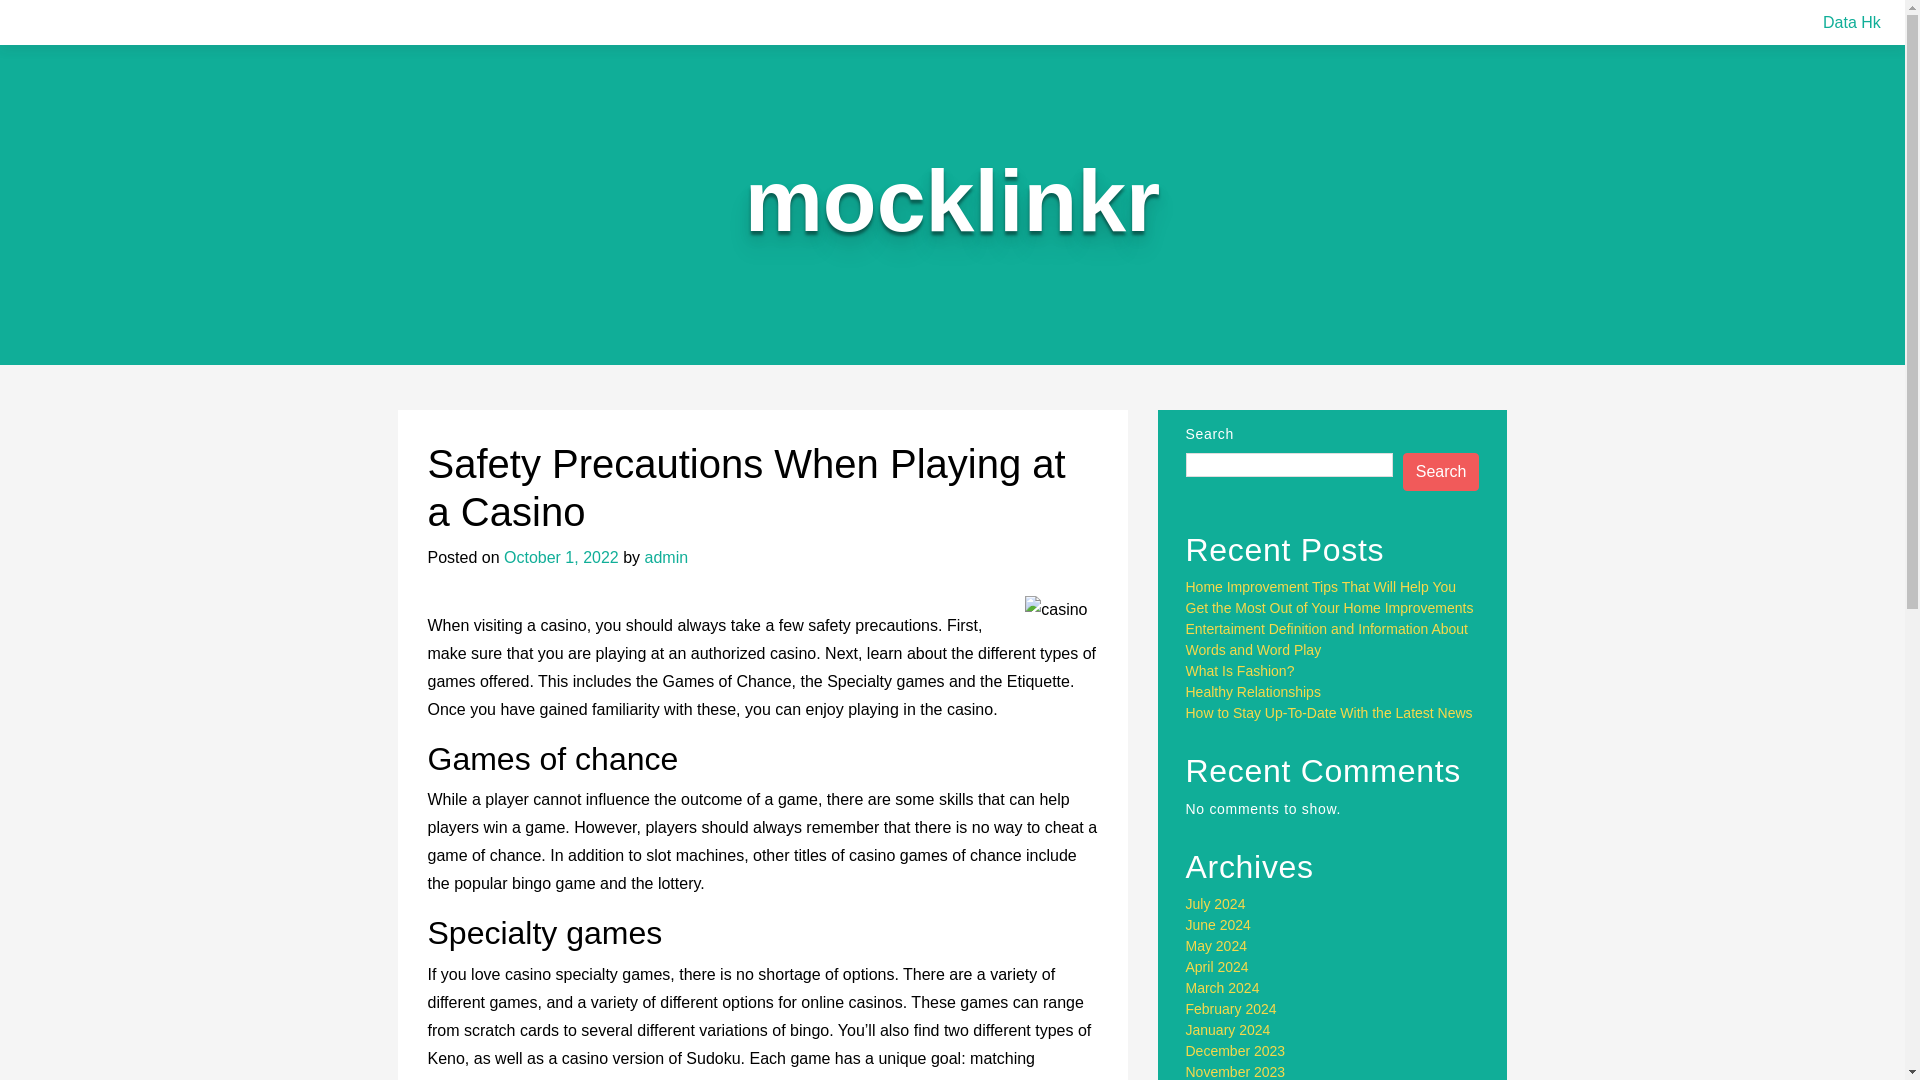 Image resolution: width=1920 pixels, height=1080 pixels. I want to click on October 1, 2022, so click(560, 556).